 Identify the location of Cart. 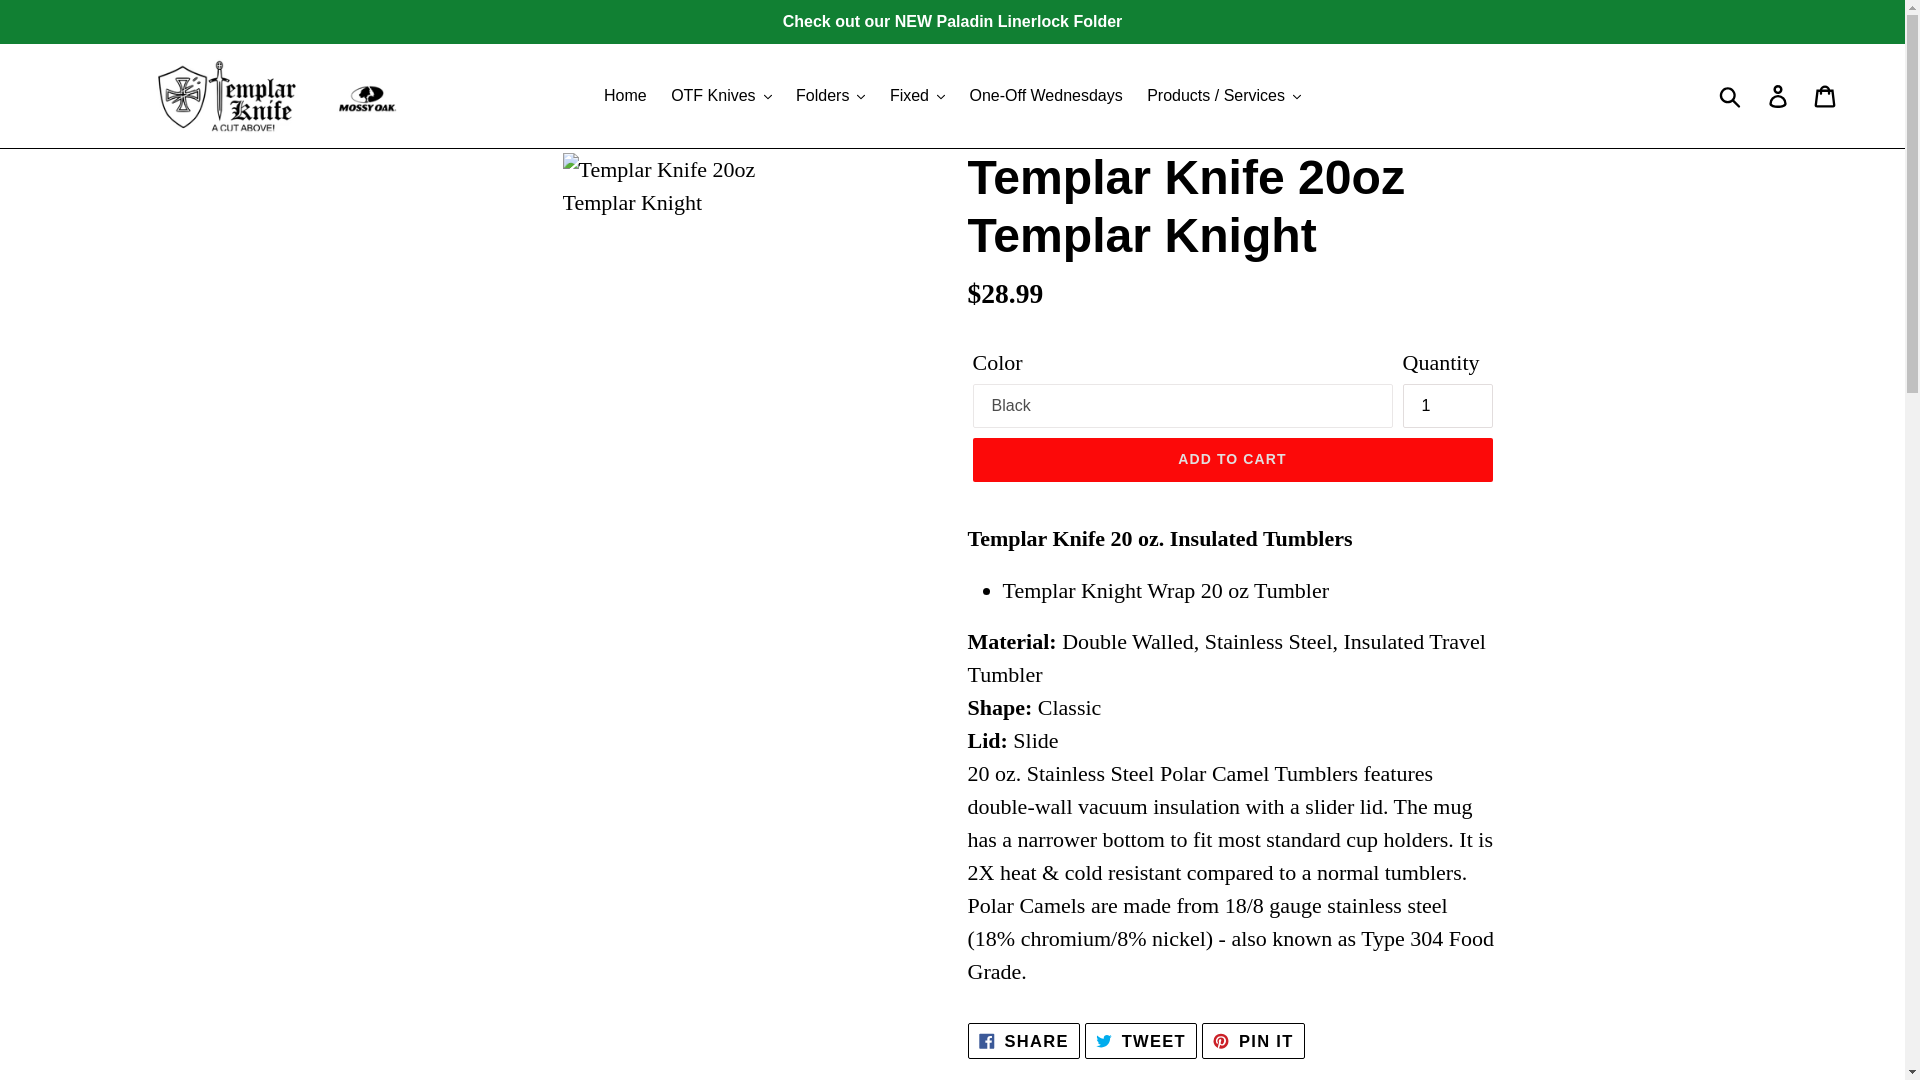
(1826, 96).